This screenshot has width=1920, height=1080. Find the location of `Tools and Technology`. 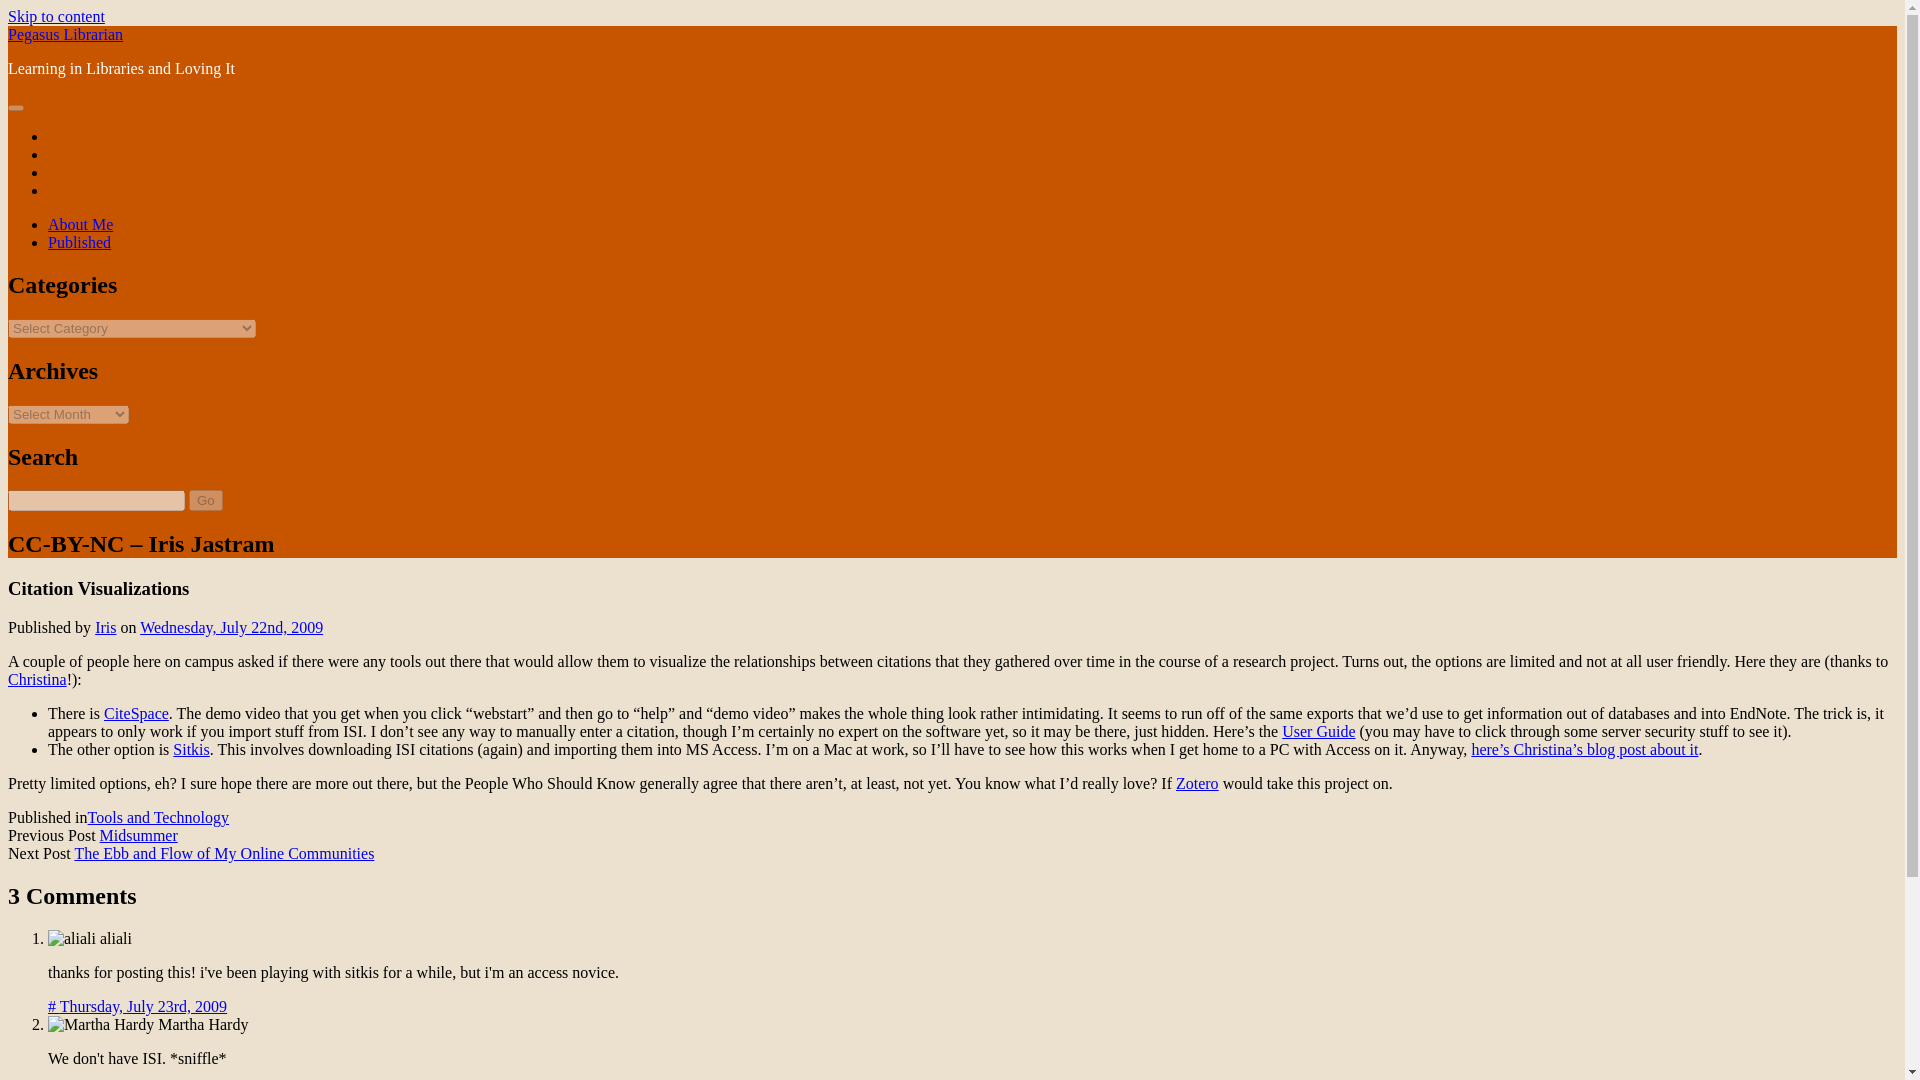

Tools and Technology is located at coordinates (158, 817).